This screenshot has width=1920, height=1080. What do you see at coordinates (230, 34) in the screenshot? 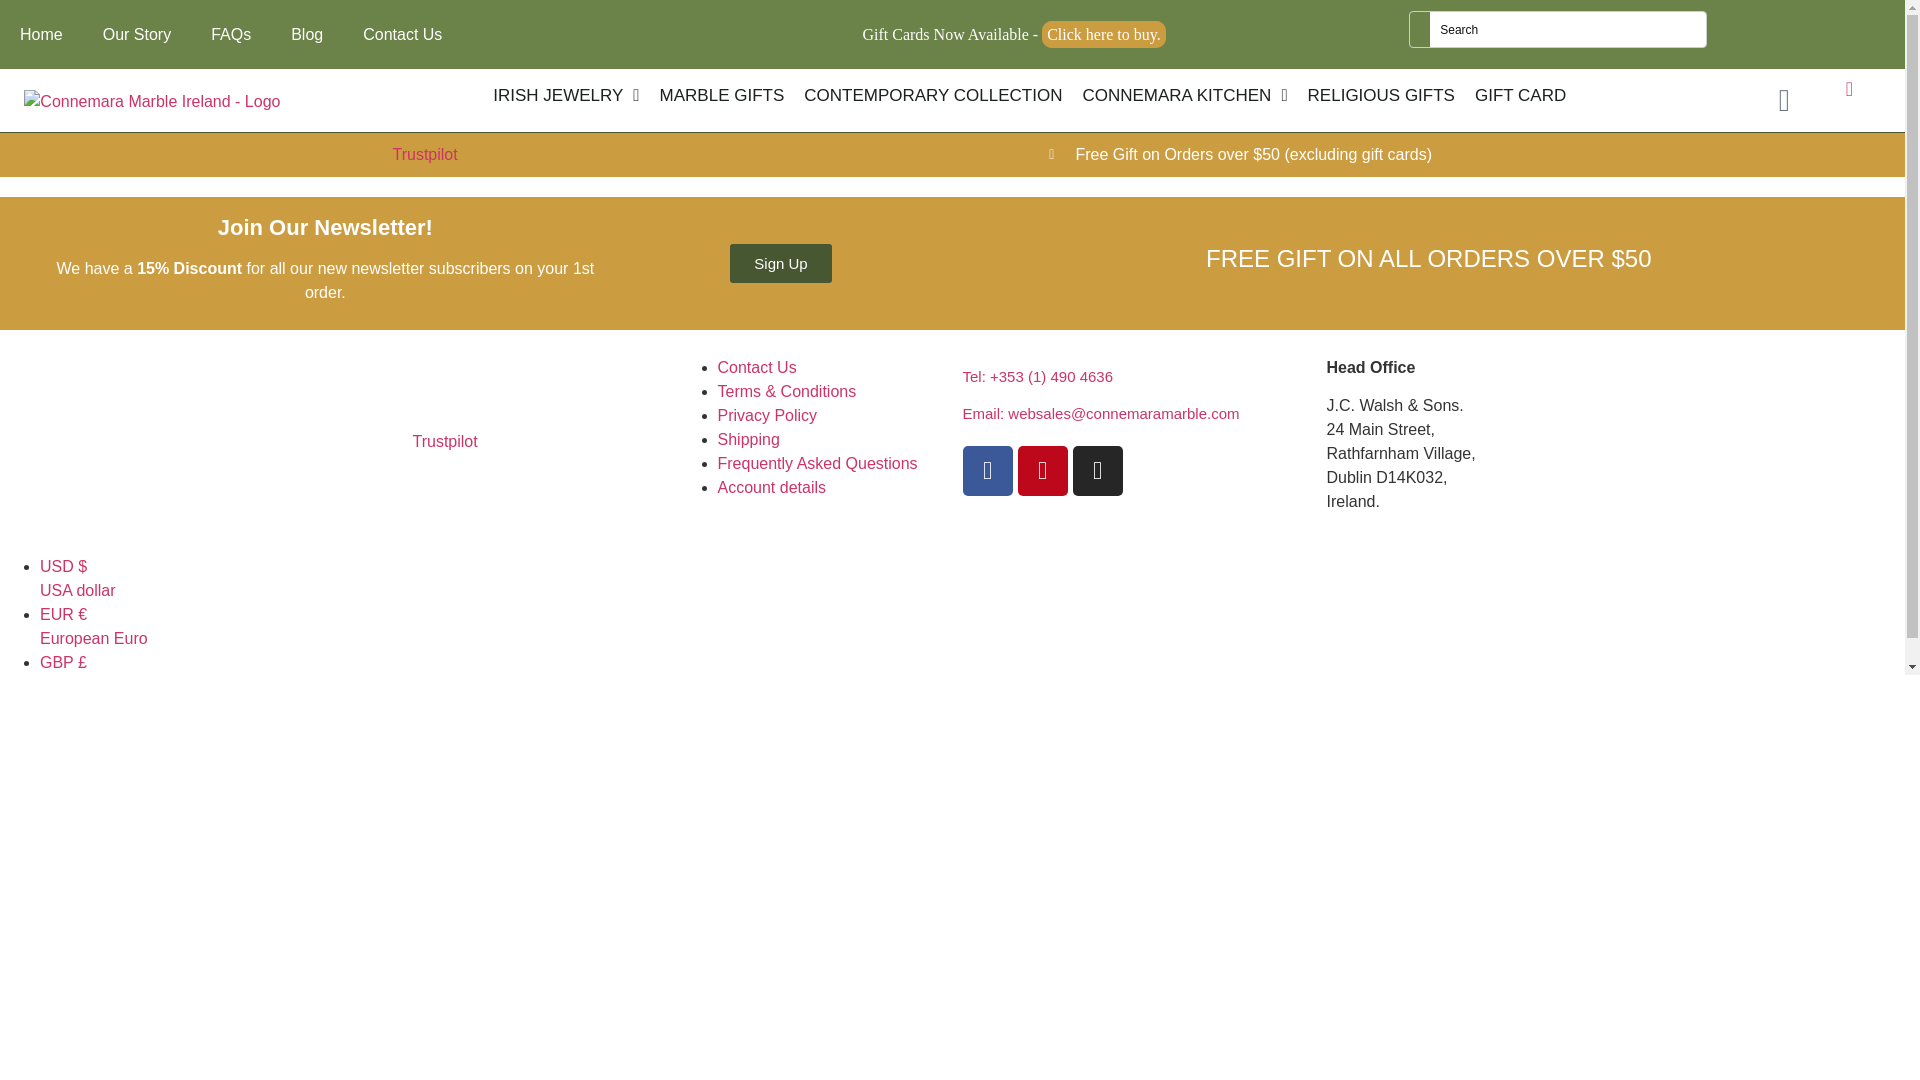
I see `FAQs` at bounding box center [230, 34].